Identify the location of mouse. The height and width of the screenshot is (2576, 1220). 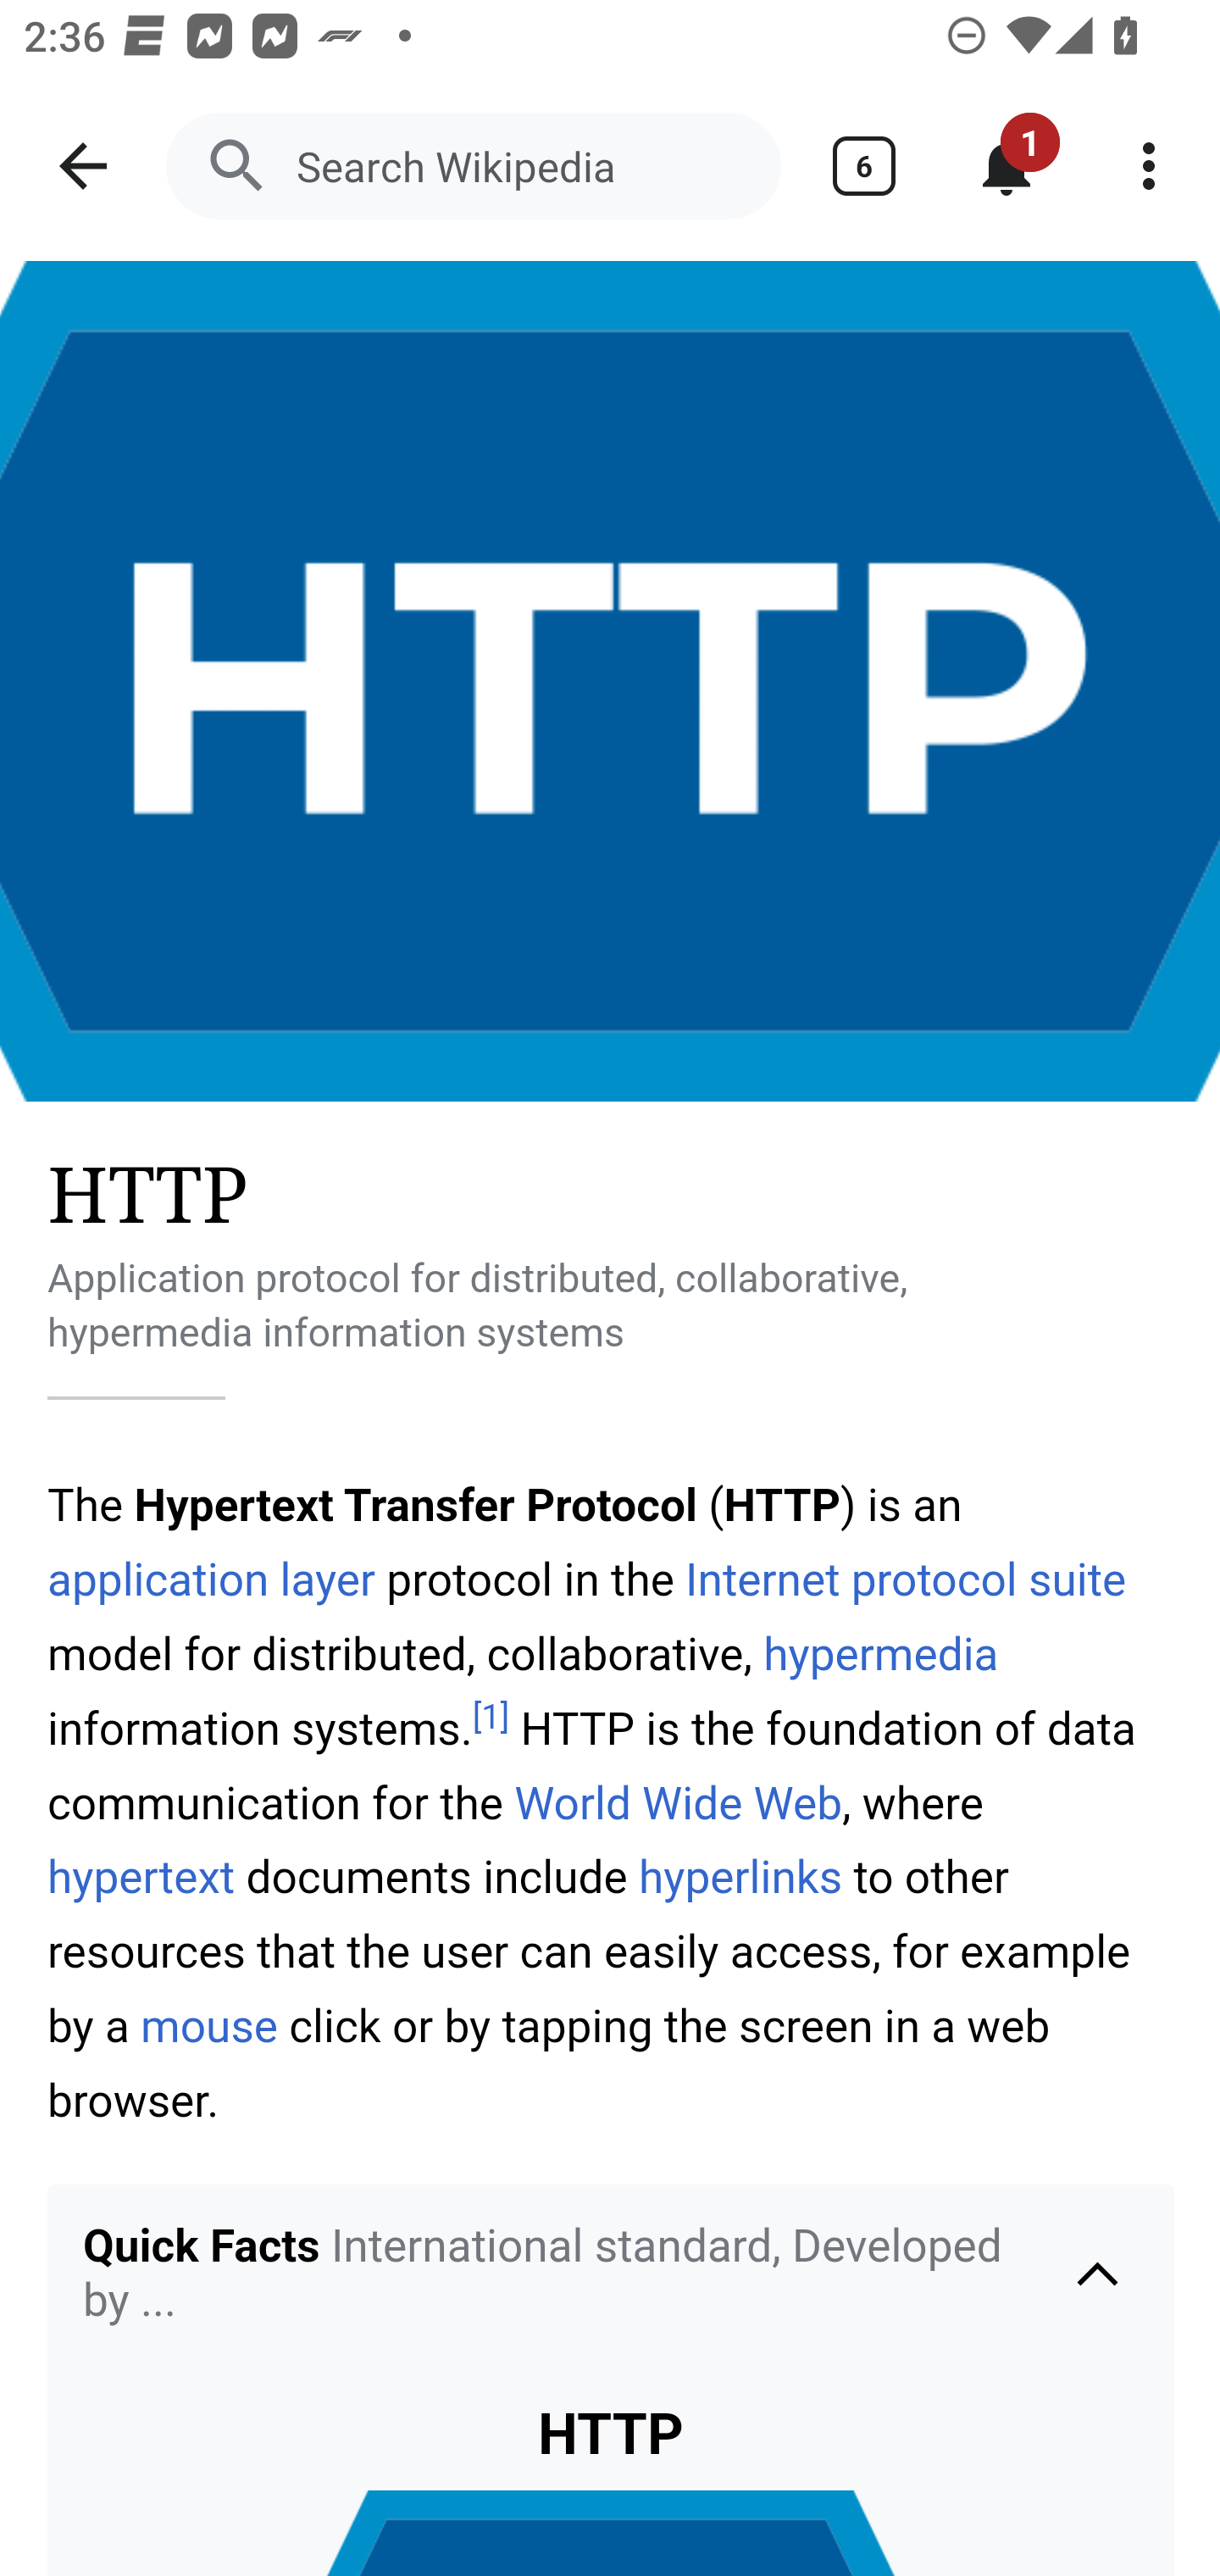
(210, 2027).